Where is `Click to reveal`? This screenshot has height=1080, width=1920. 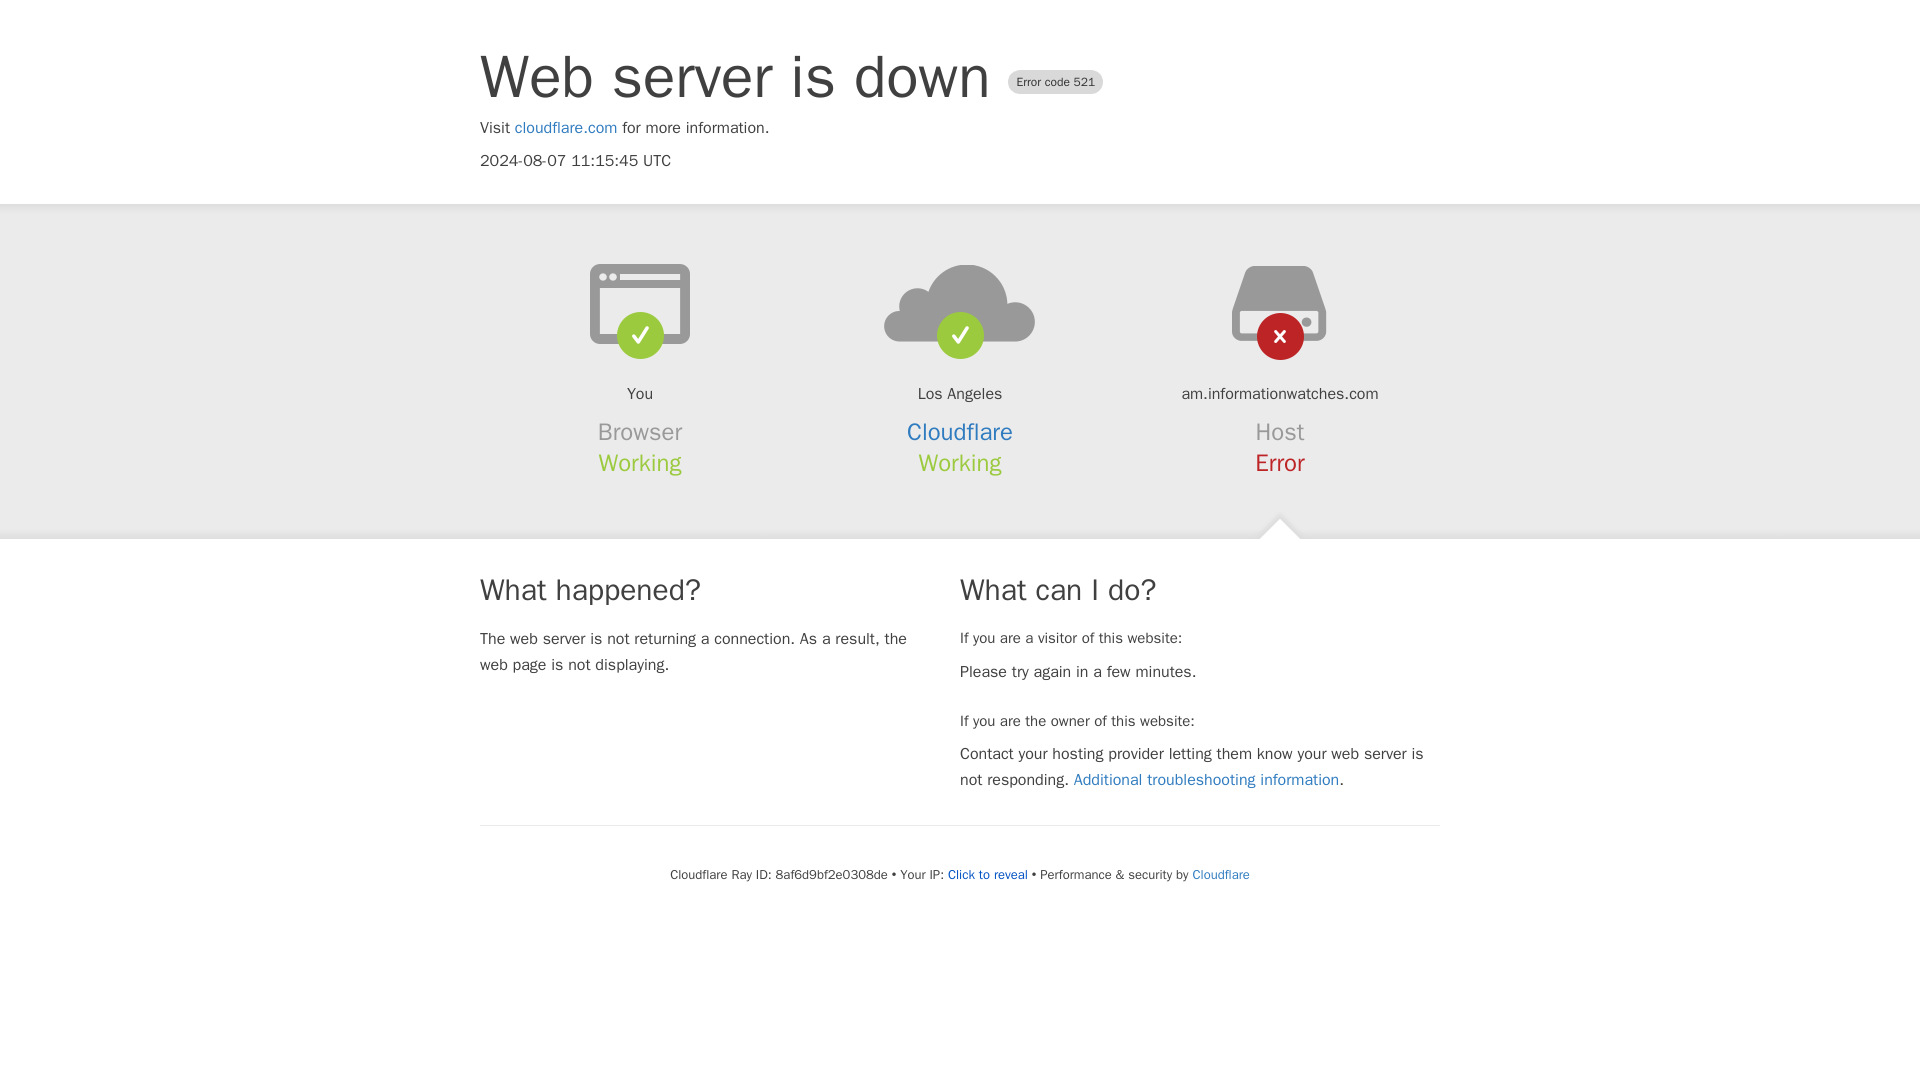 Click to reveal is located at coordinates (988, 875).